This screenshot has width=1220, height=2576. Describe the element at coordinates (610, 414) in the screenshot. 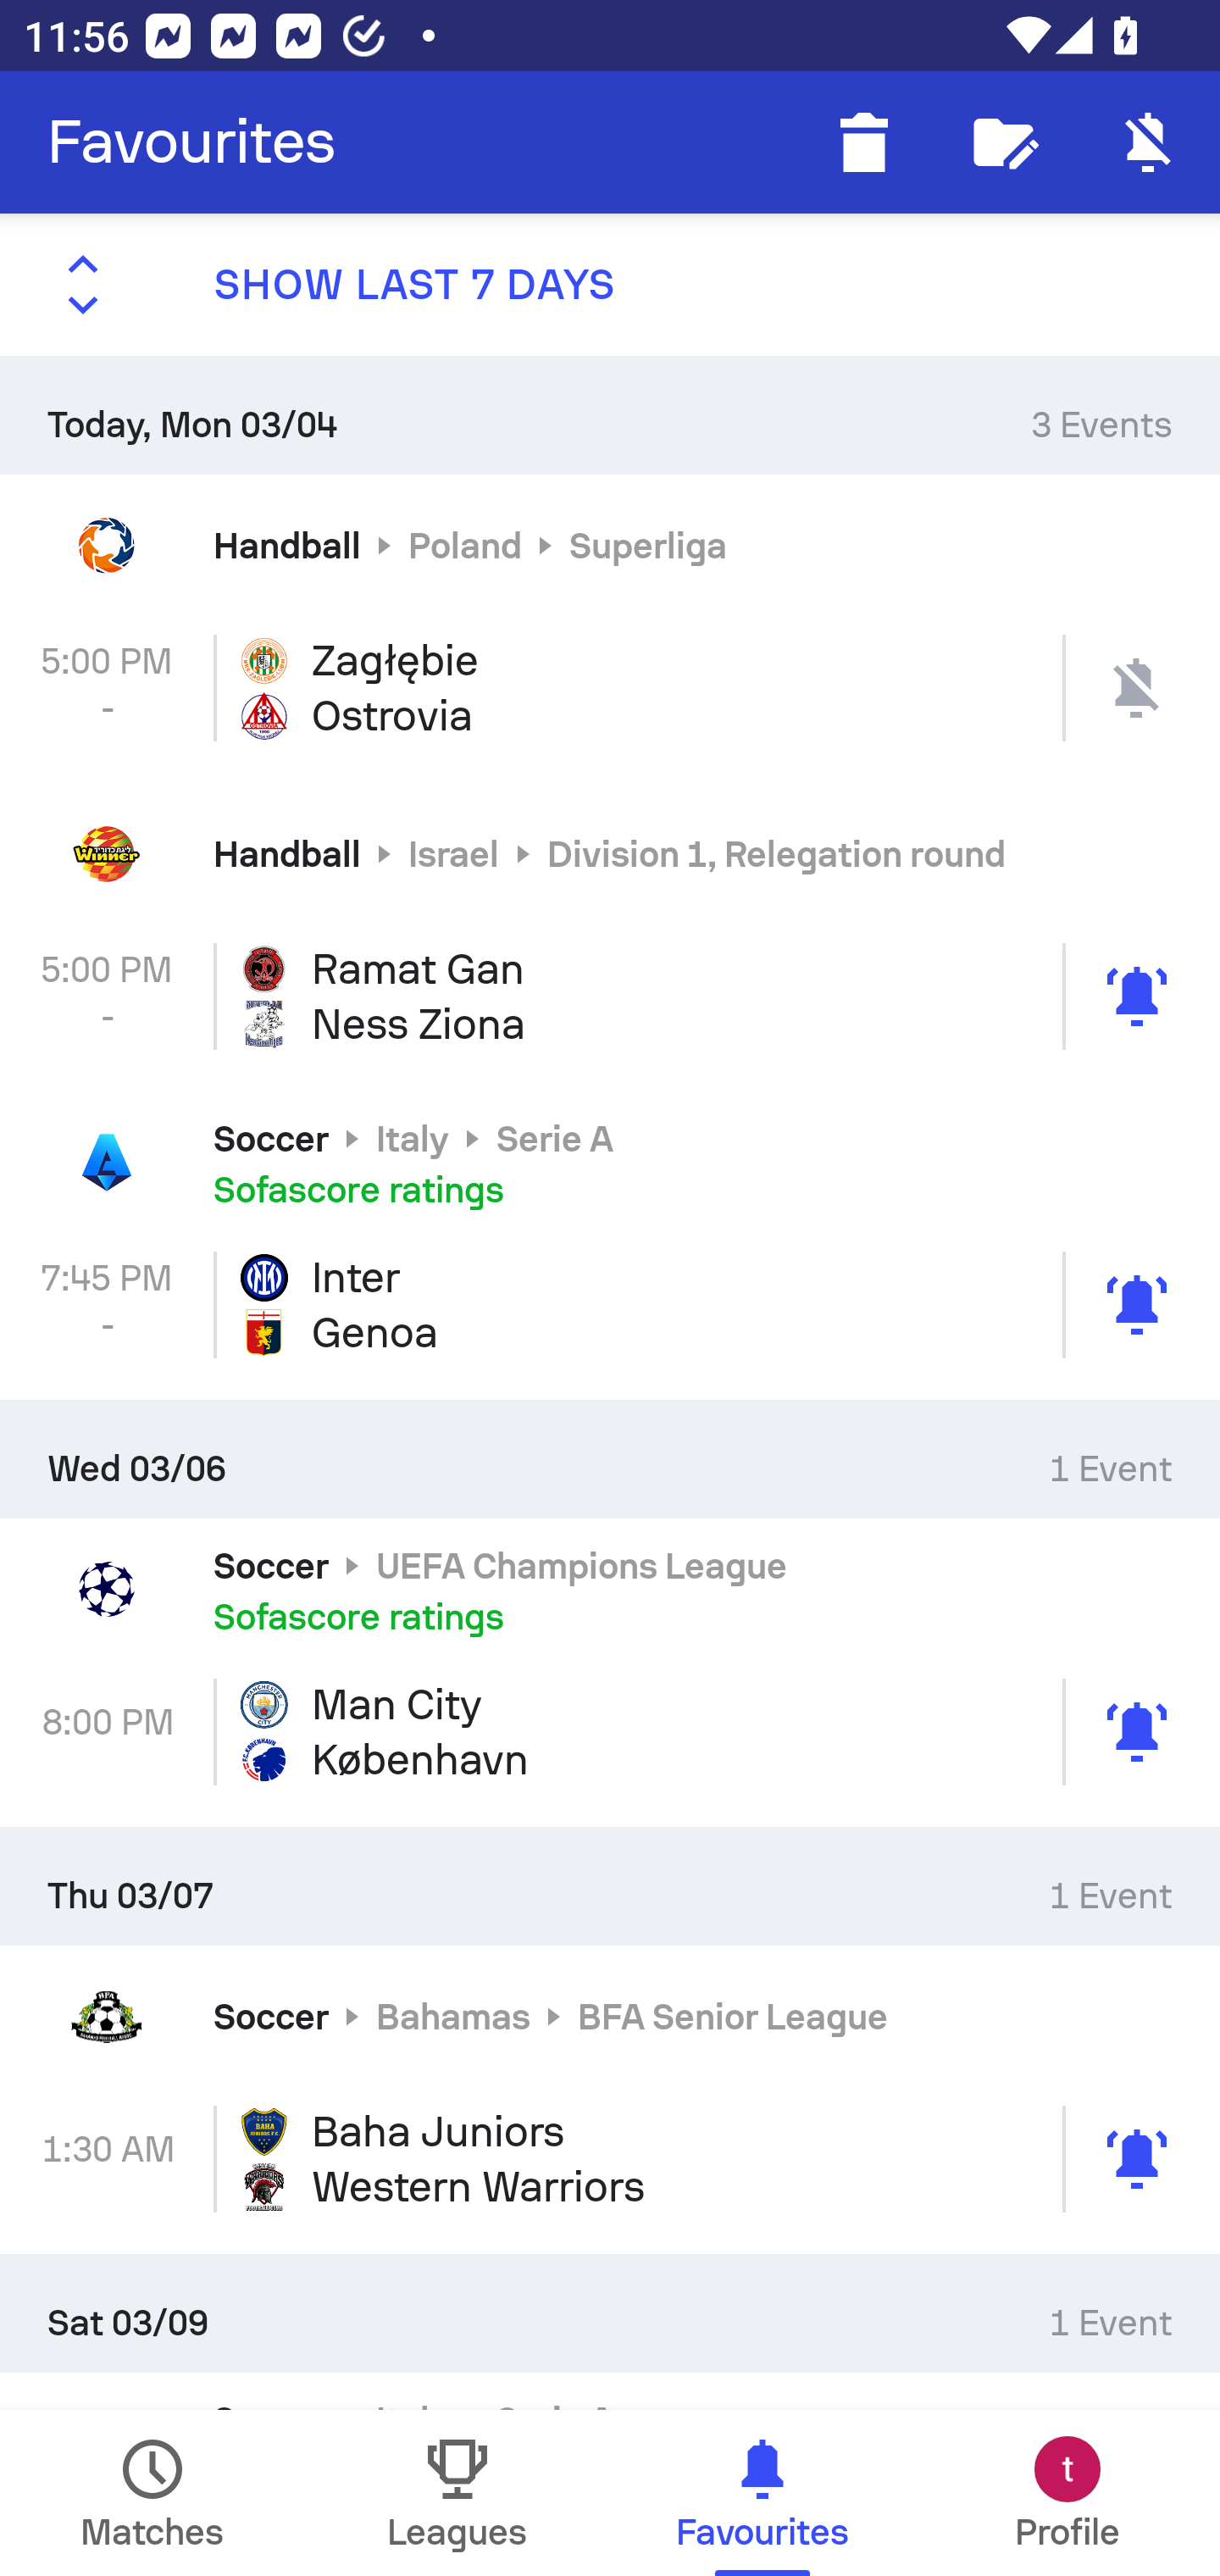

I see `Today, Mon 03/04 3 Events` at that location.